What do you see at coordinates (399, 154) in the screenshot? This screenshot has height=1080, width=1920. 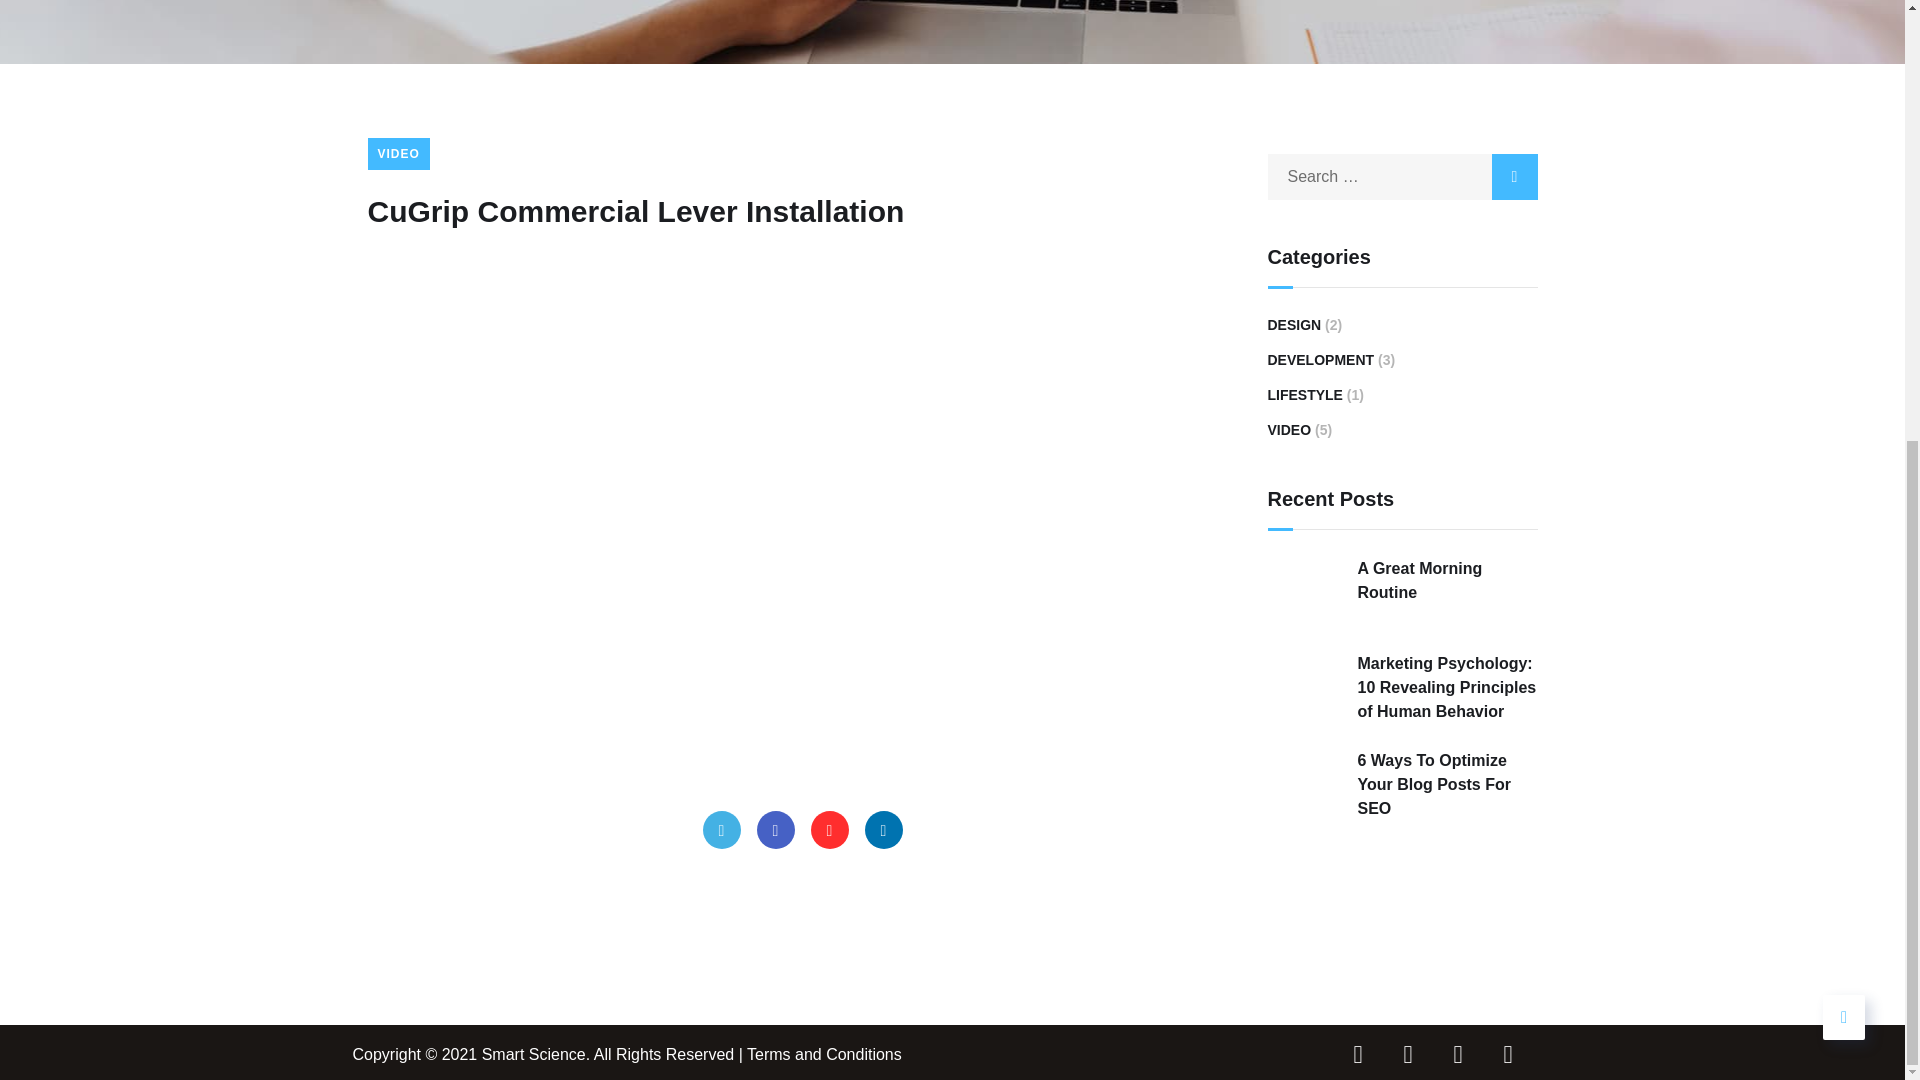 I see `VIDEO` at bounding box center [399, 154].